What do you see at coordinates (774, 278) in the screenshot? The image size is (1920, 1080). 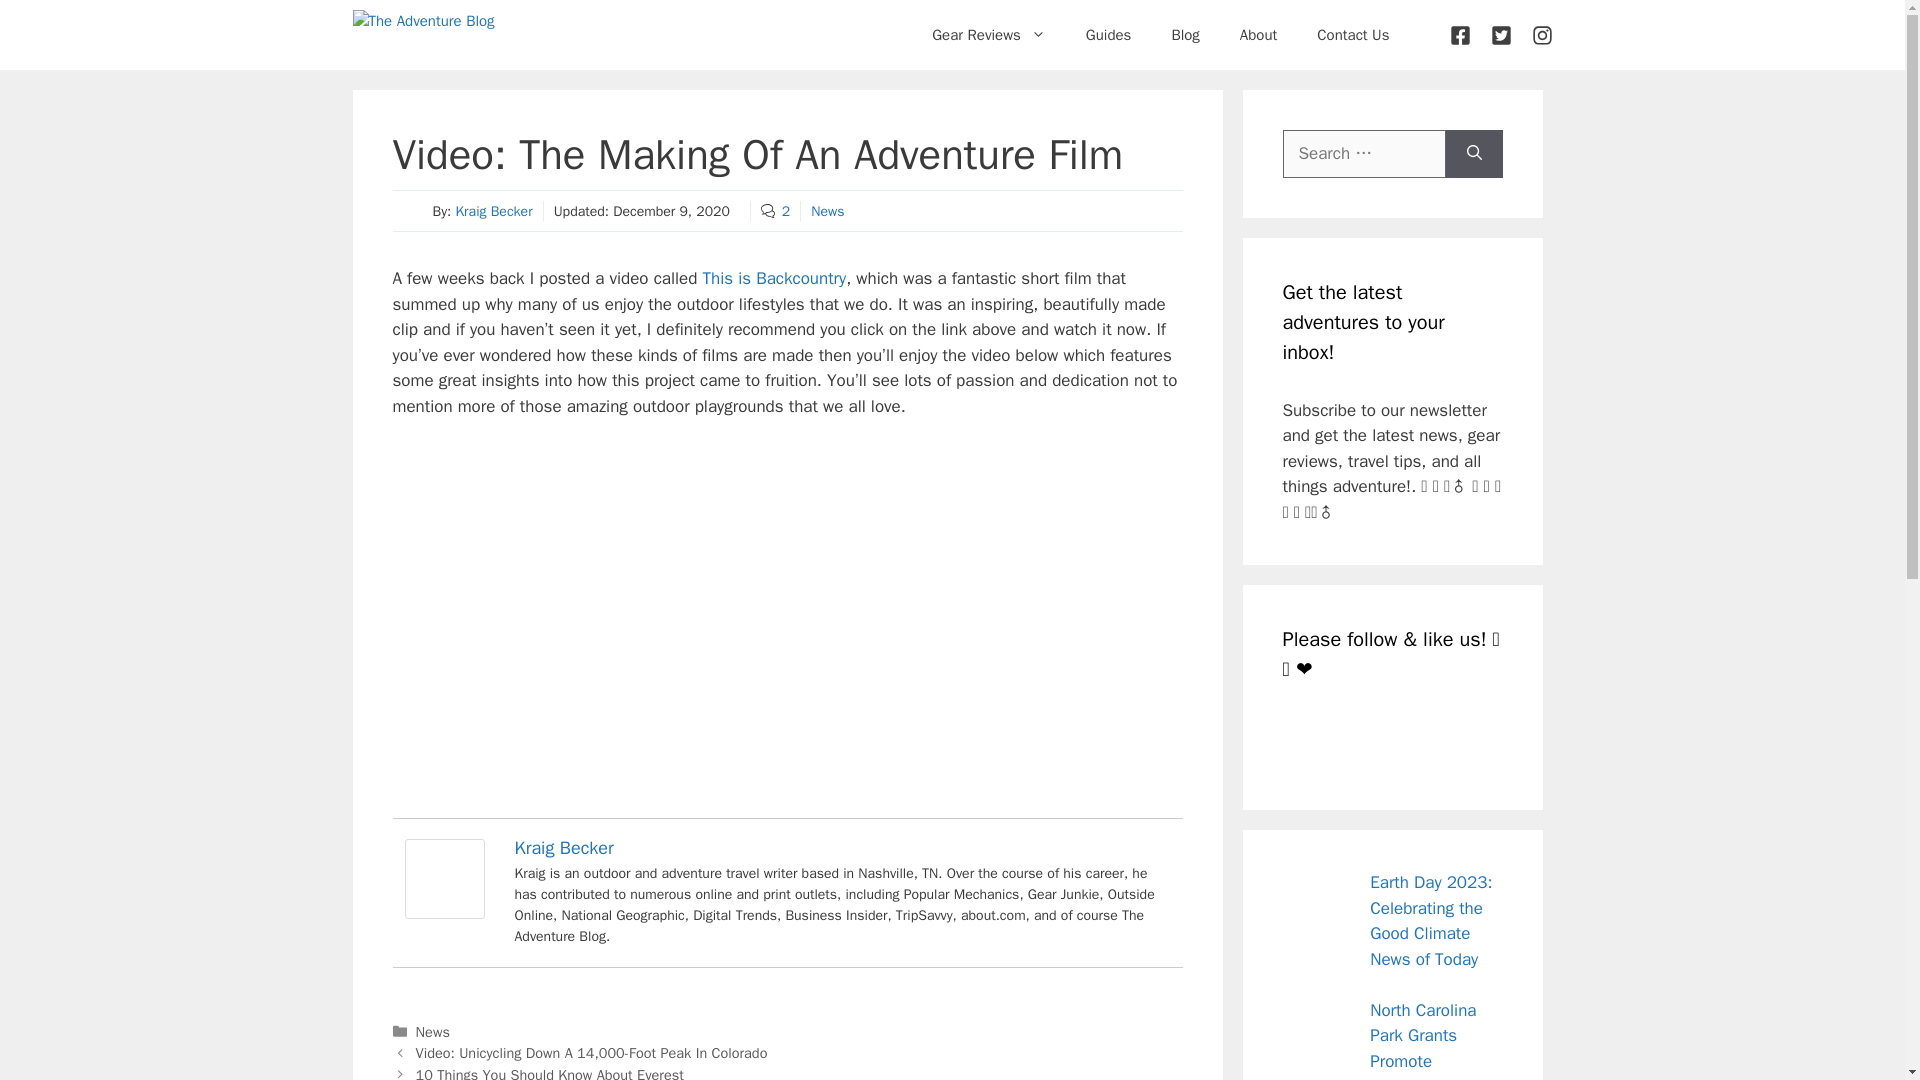 I see `This is Backcountry` at bounding box center [774, 278].